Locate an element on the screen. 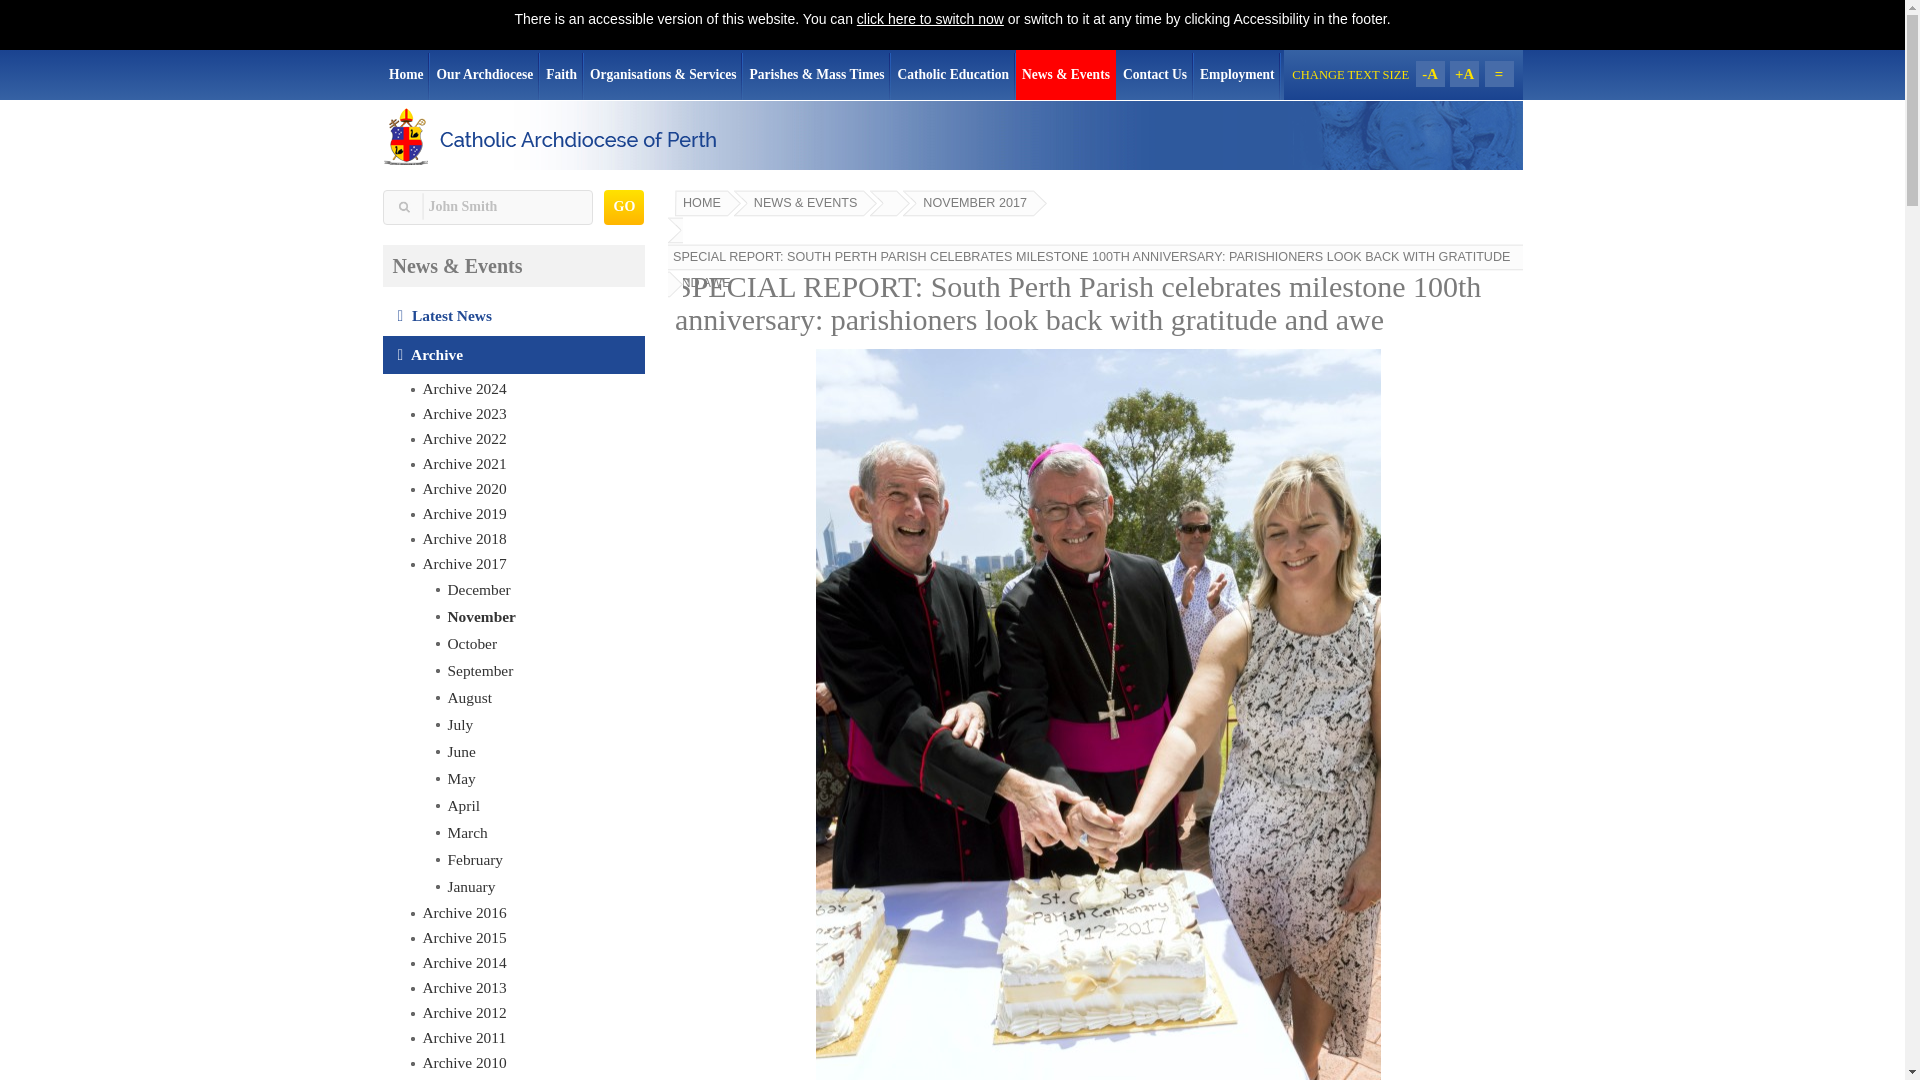 This screenshot has height=1080, width=1920. Archive 2024 is located at coordinates (526, 388).